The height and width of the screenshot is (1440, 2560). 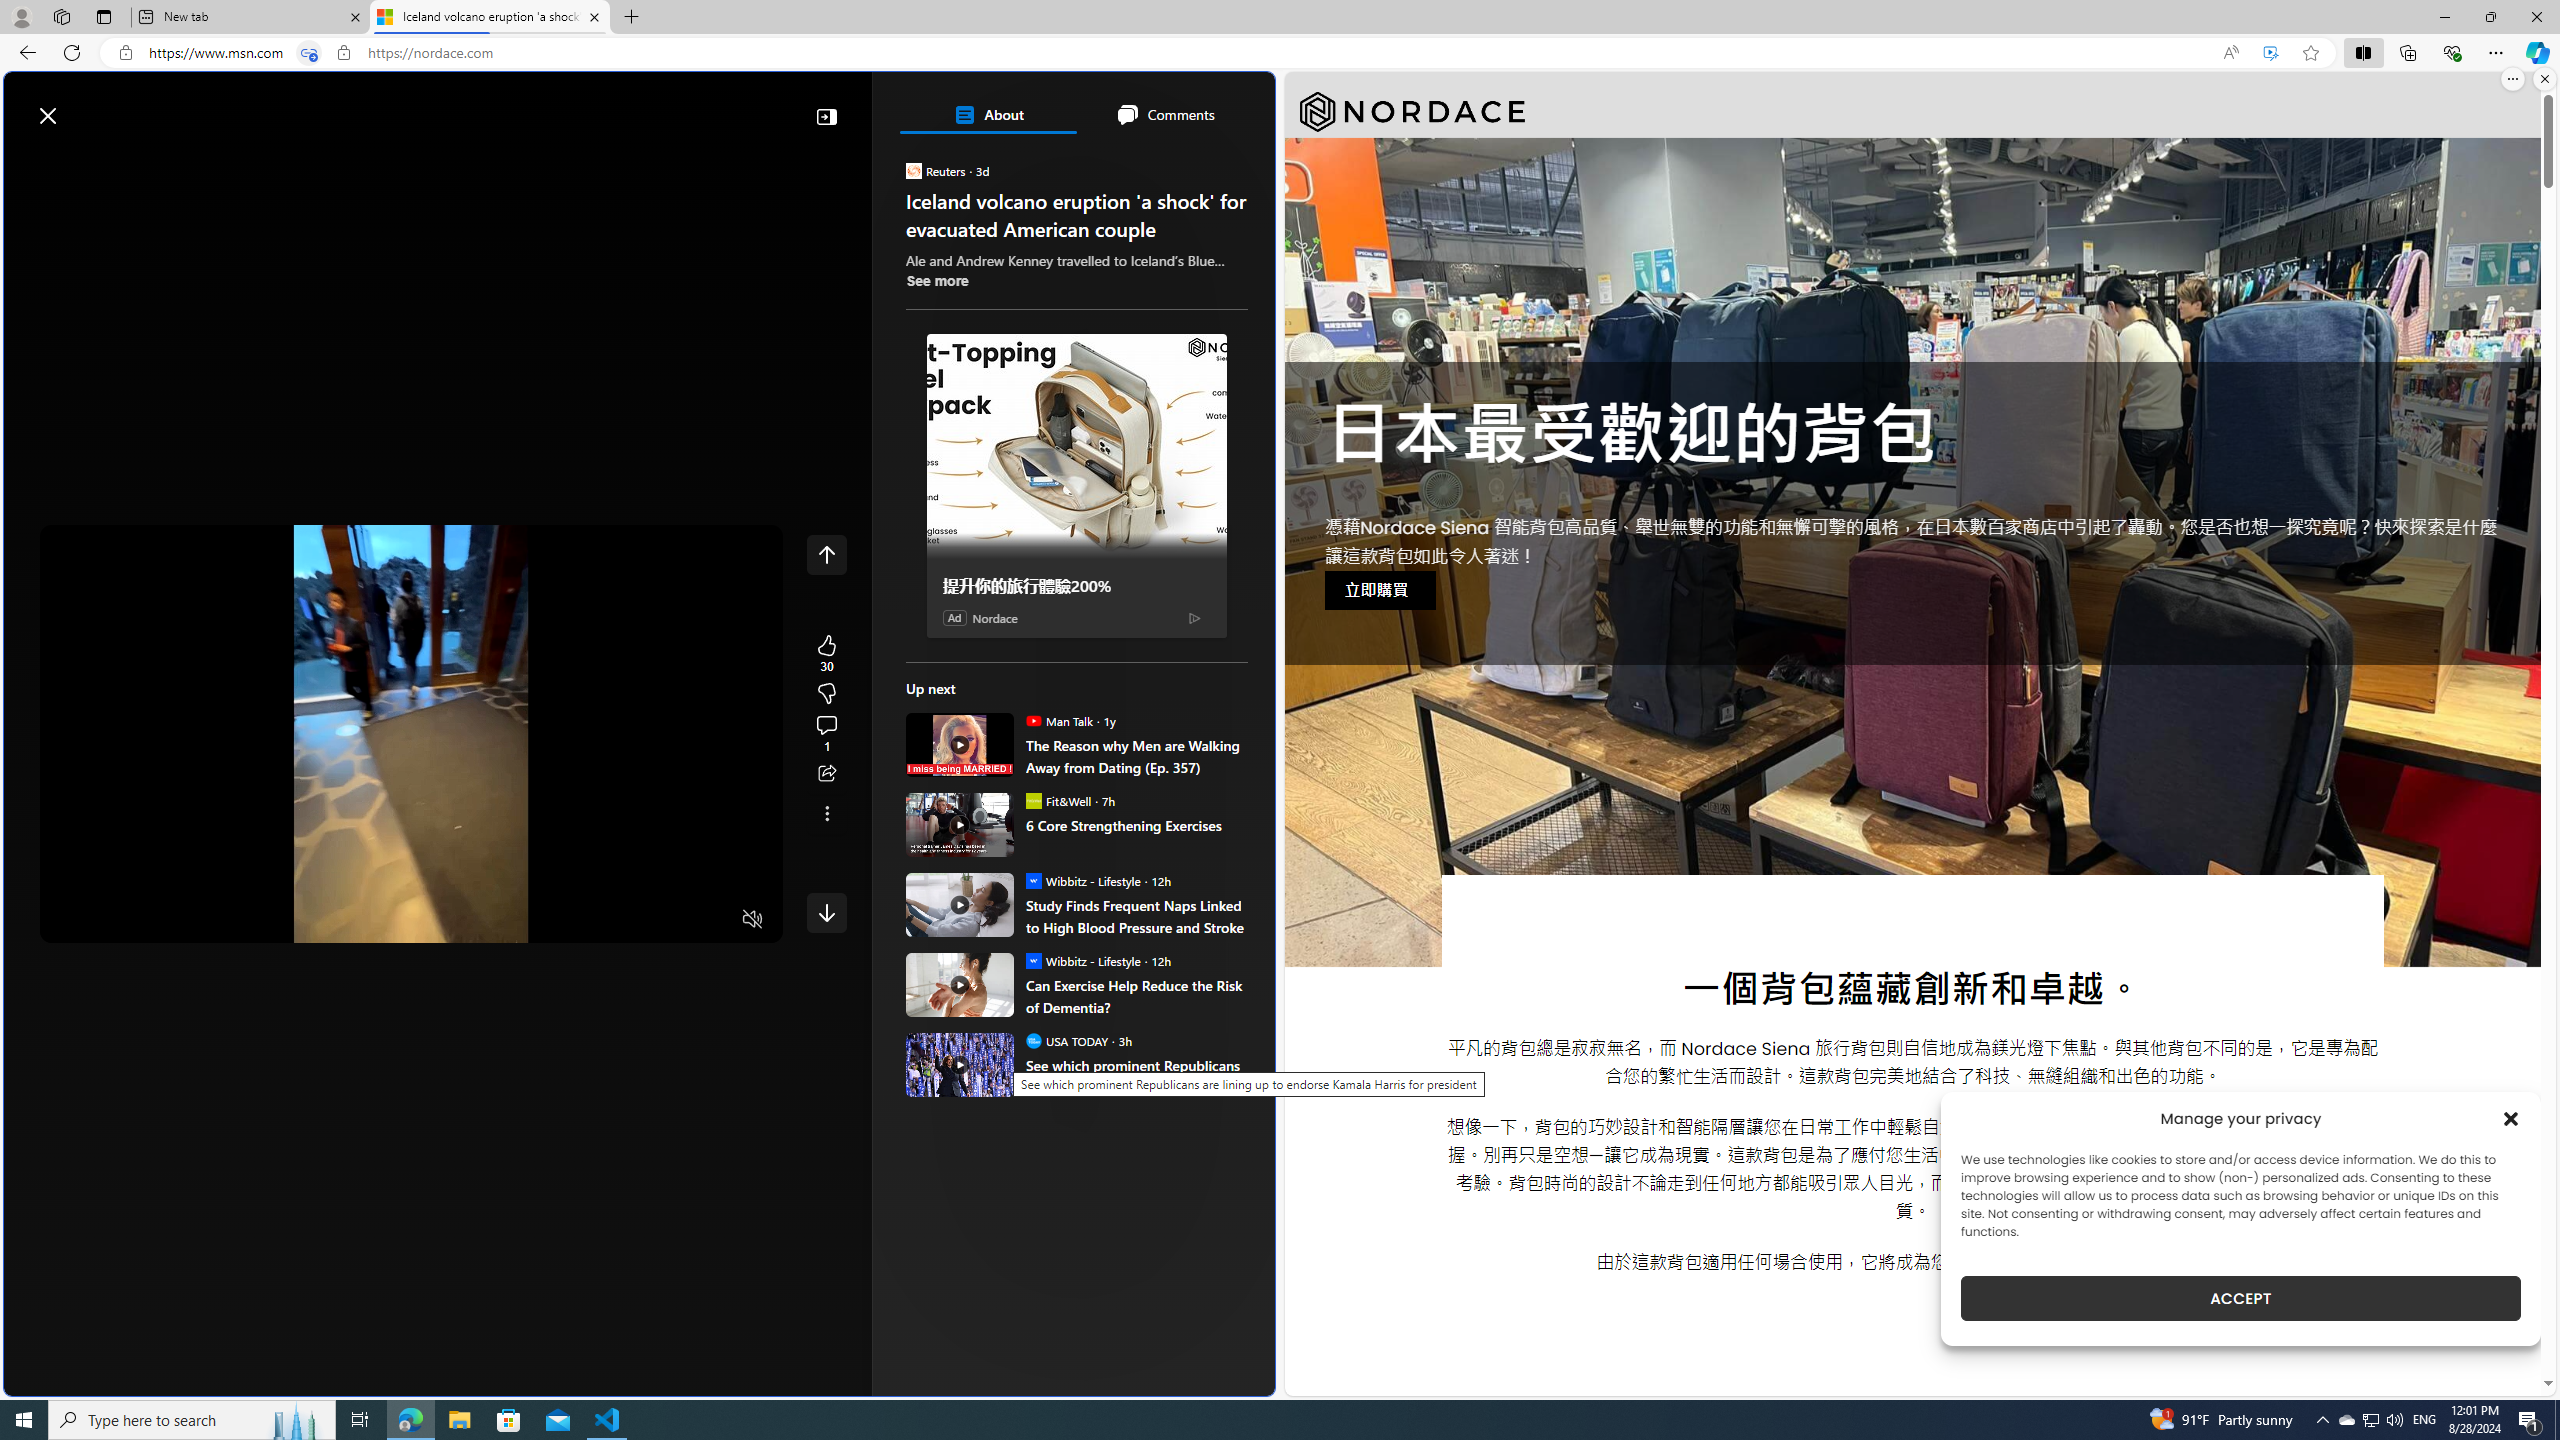 I want to click on Skip to content, so click(x=86, y=106).